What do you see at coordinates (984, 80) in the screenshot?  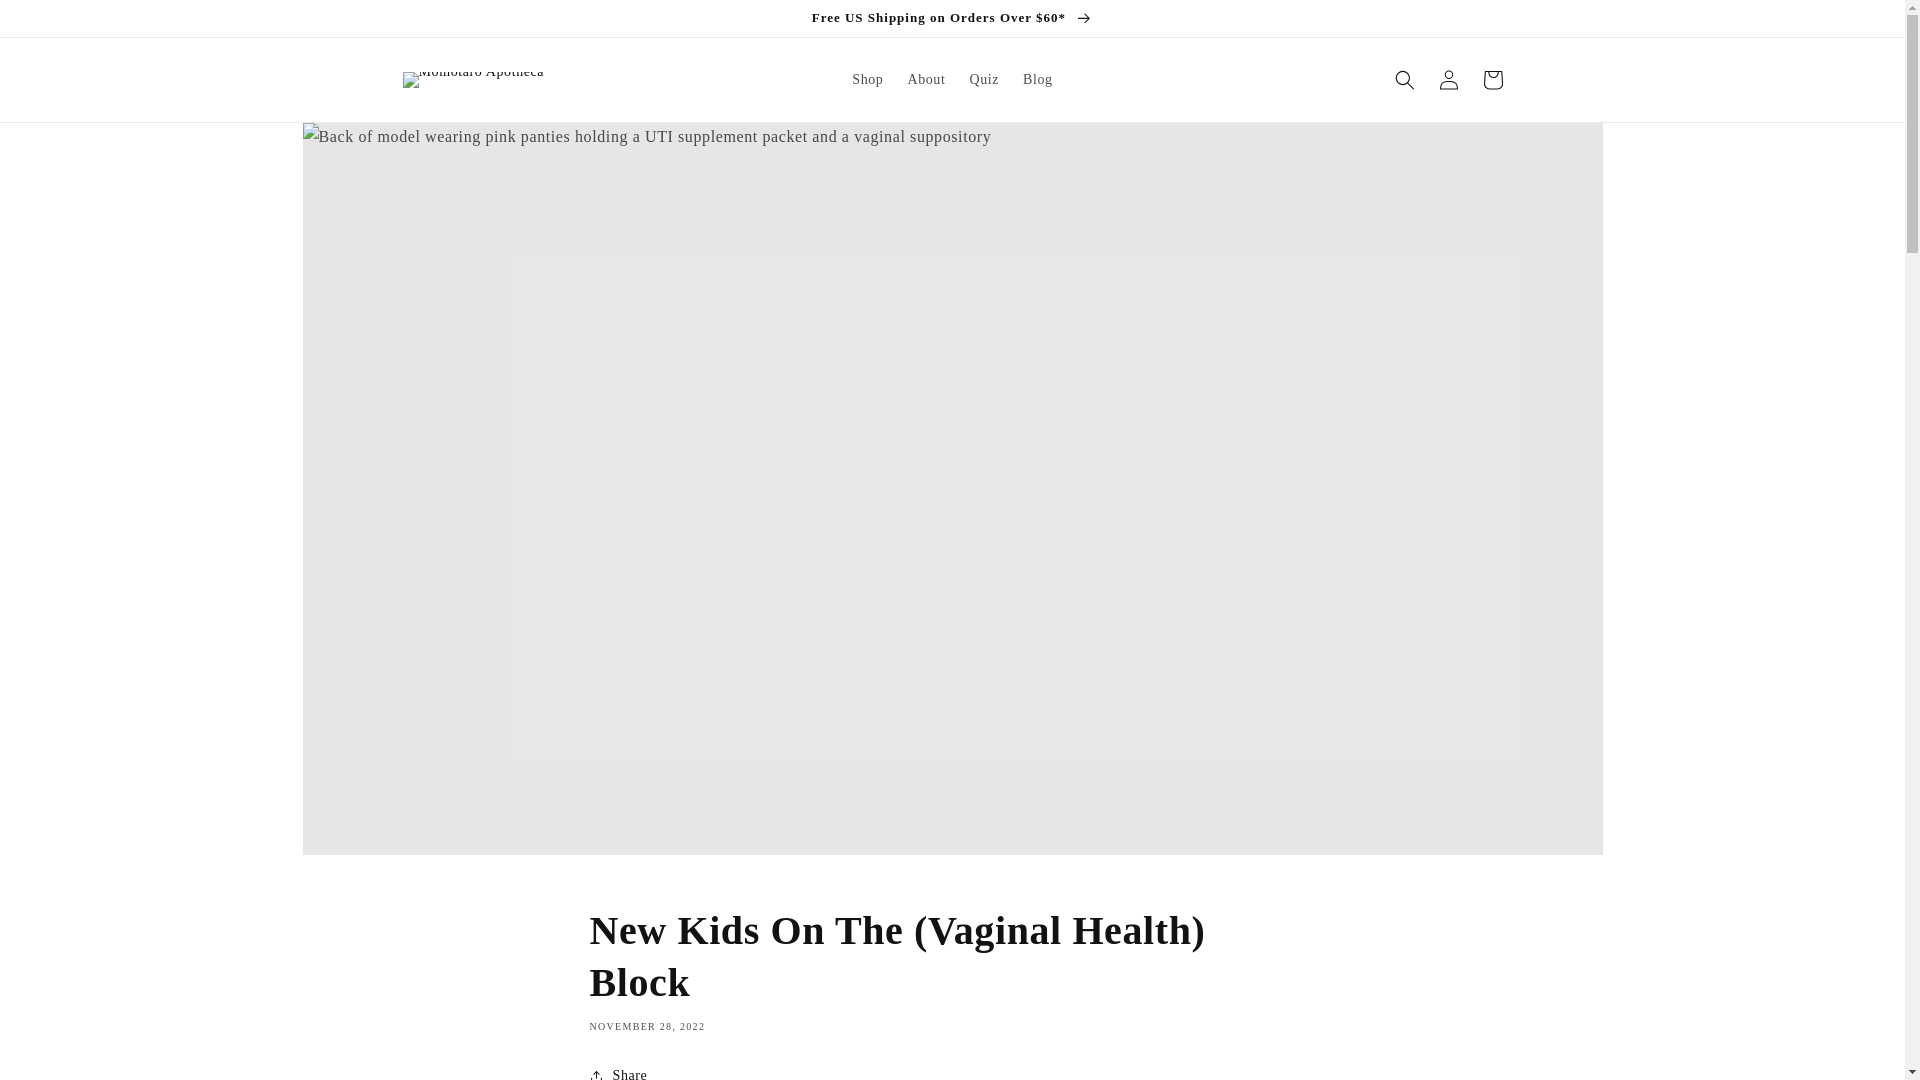 I see `Quiz` at bounding box center [984, 80].